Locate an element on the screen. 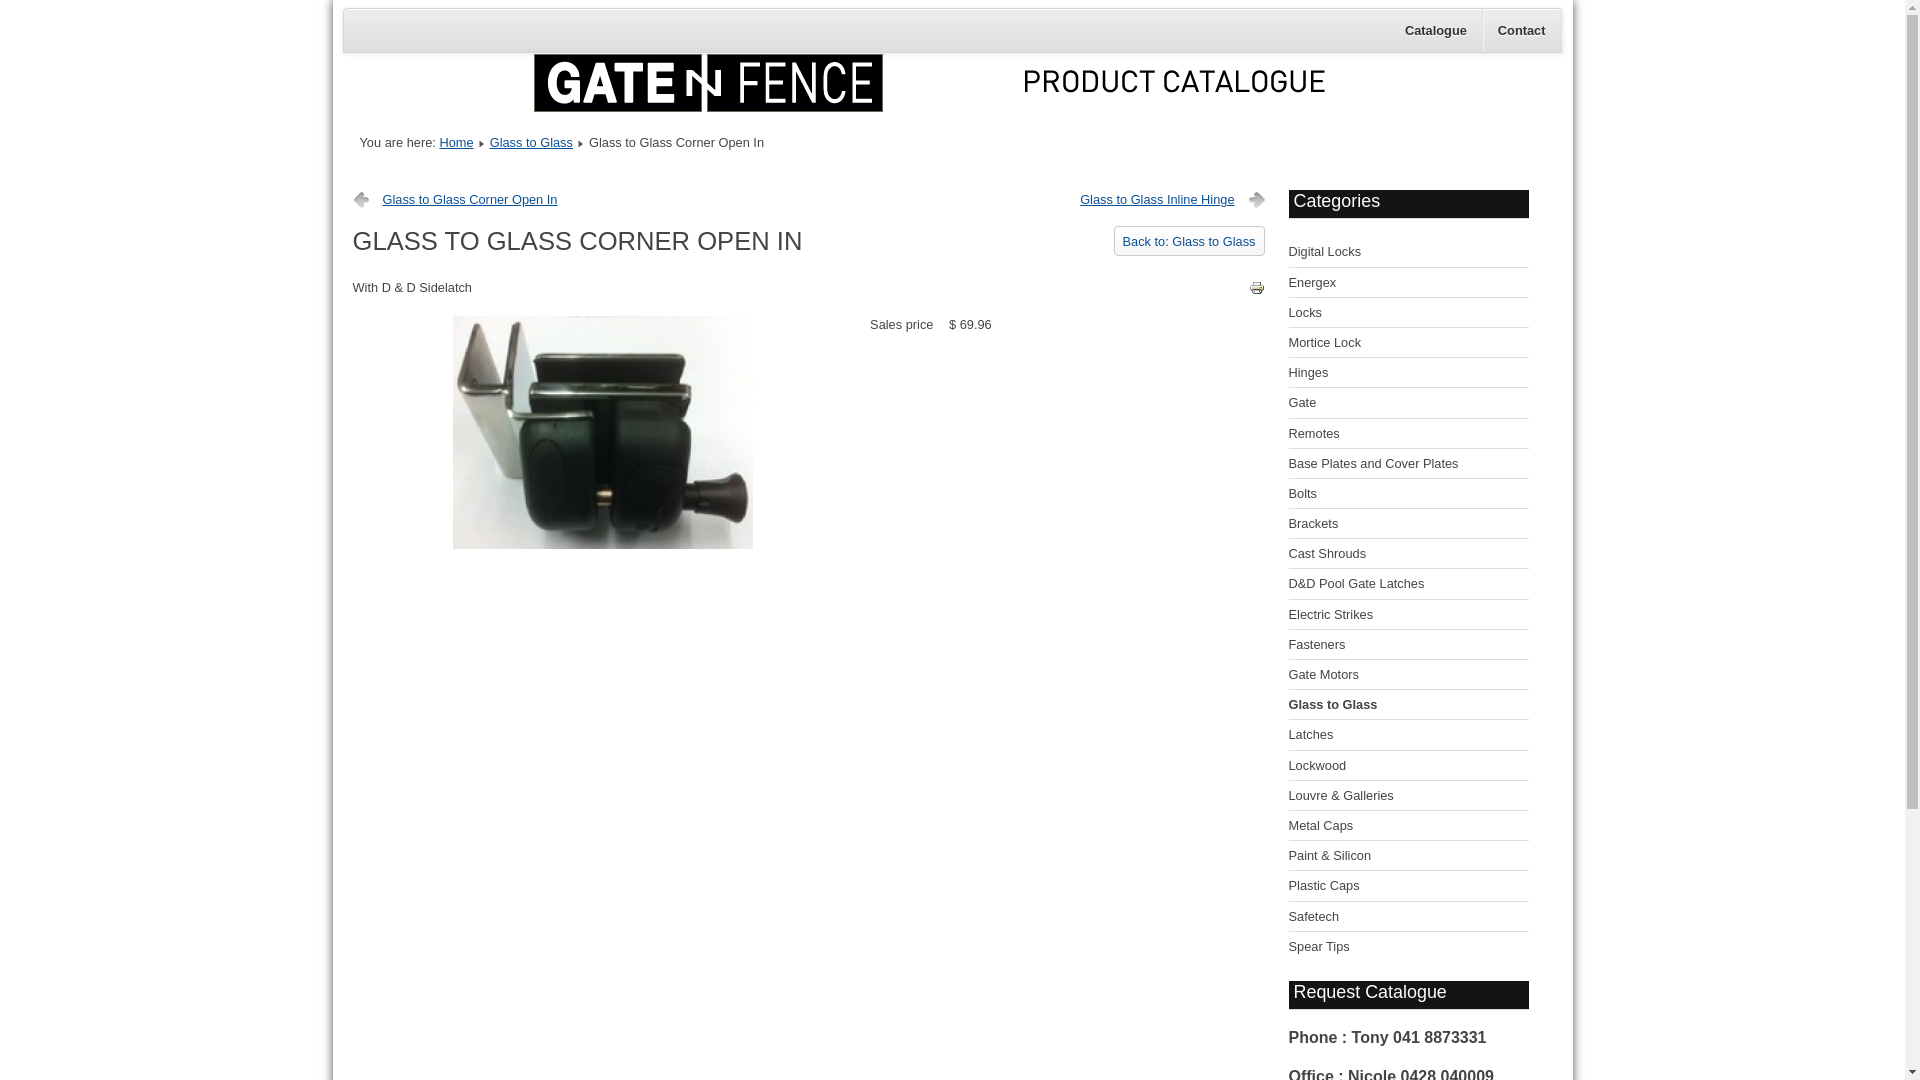 The width and height of the screenshot is (1920, 1080). Gate Motors is located at coordinates (1408, 675).